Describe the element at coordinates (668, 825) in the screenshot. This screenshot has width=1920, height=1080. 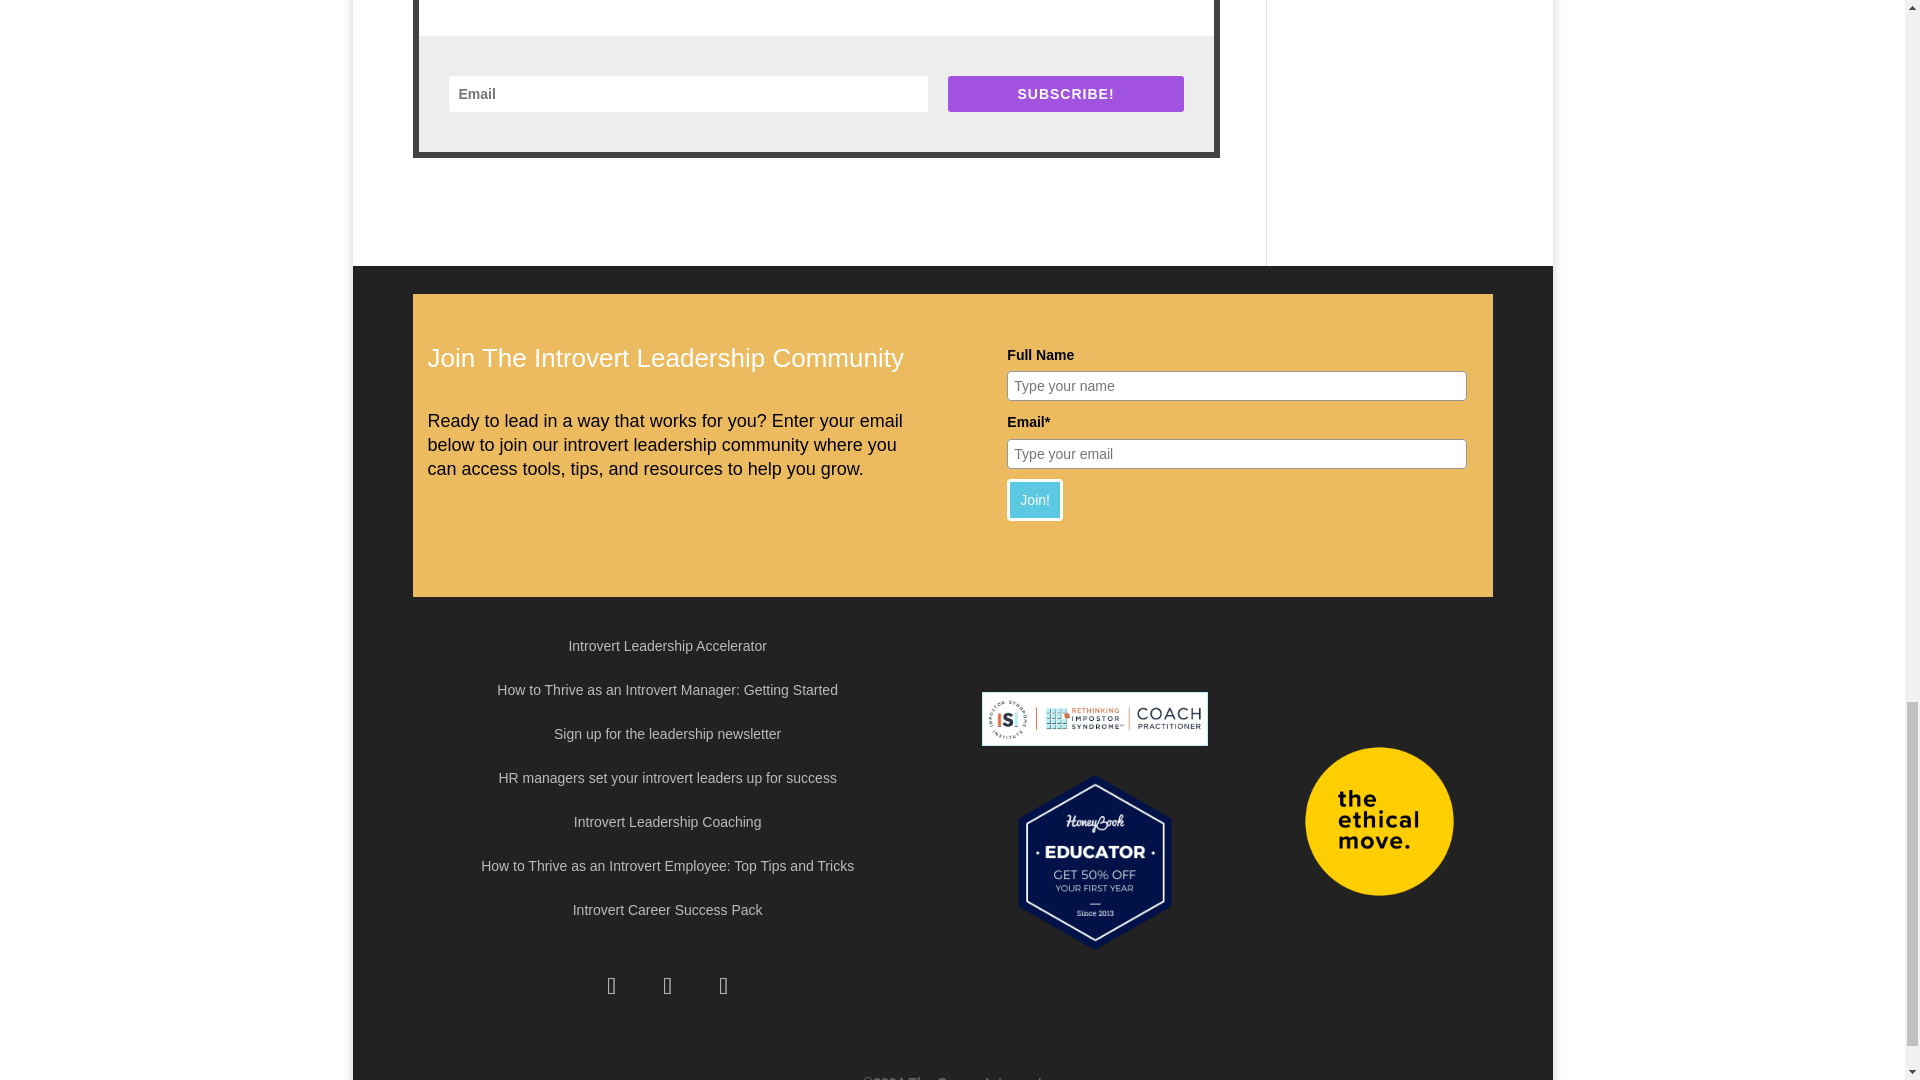
I see `Introvert Leadership Coaching` at that location.